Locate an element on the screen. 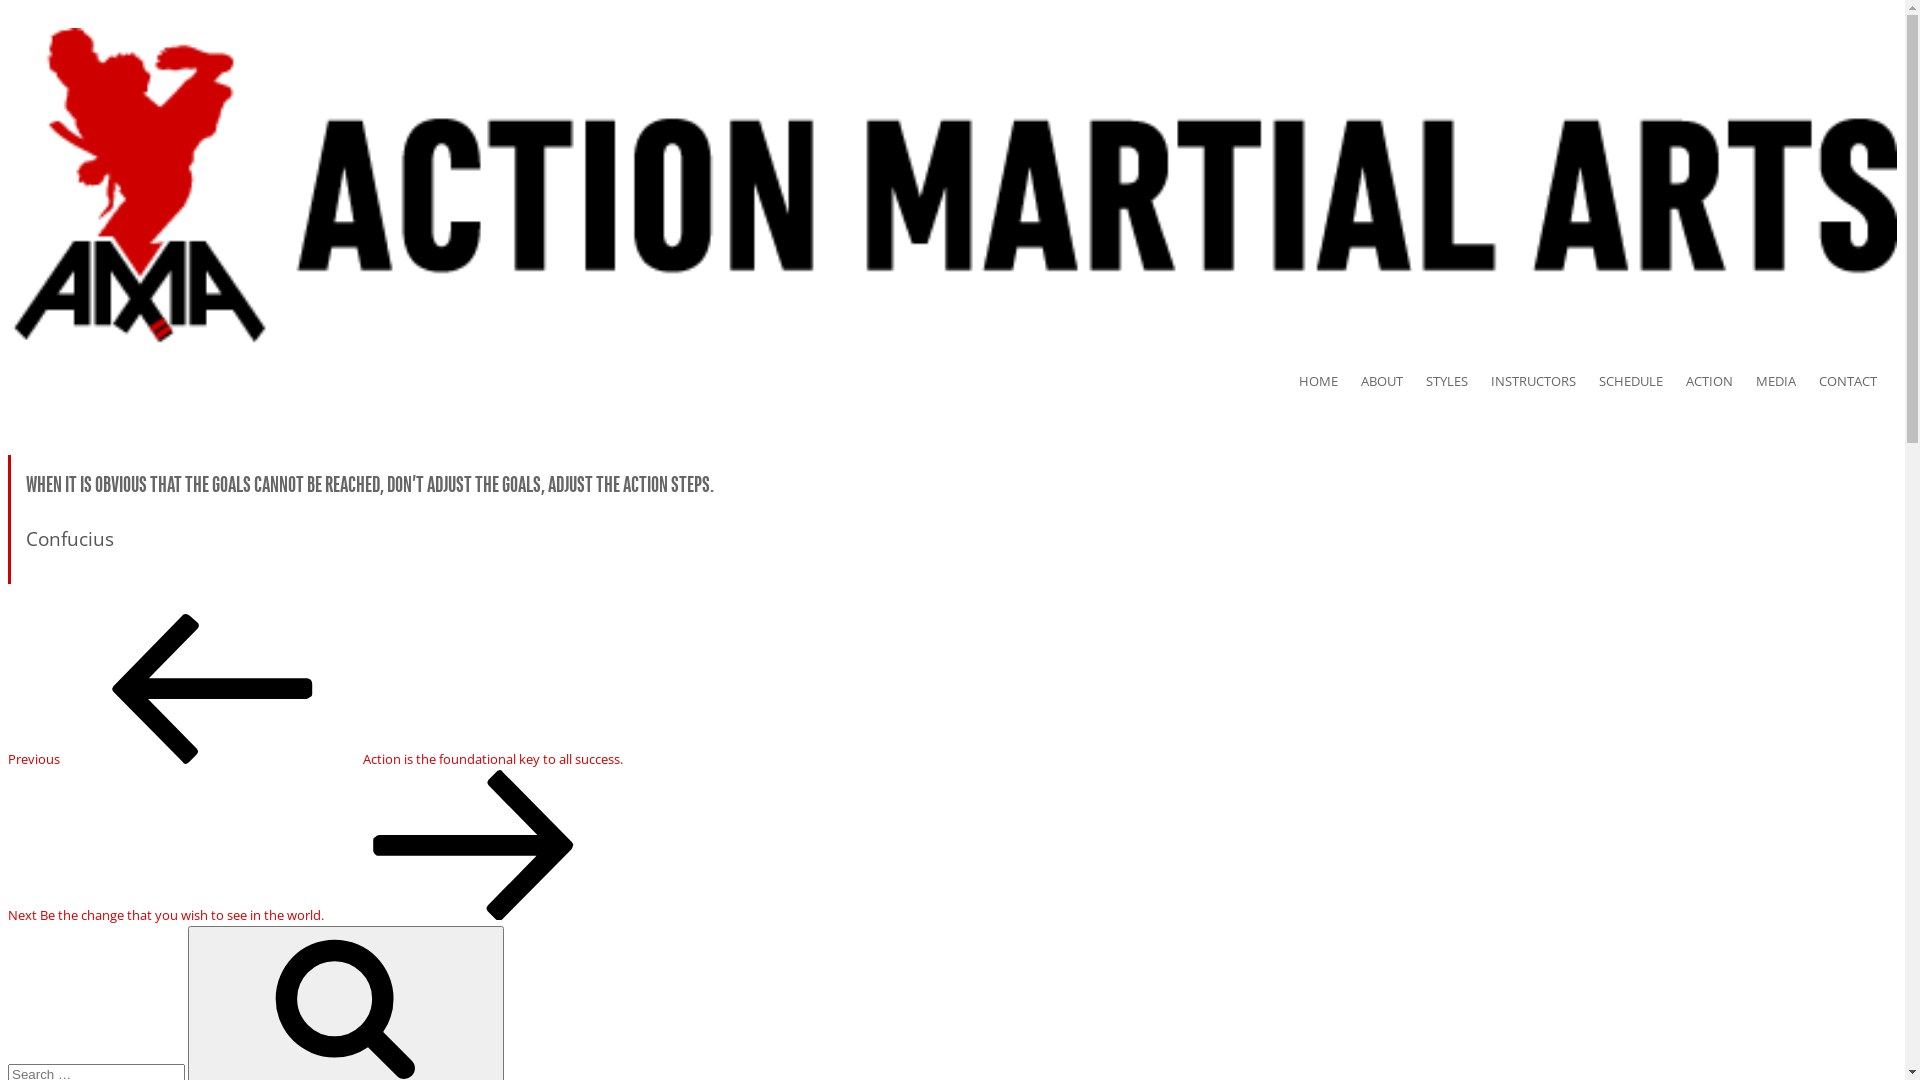 The width and height of the screenshot is (1920, 1080). INSTRUCTORS is located at coordinates (1544, 381).